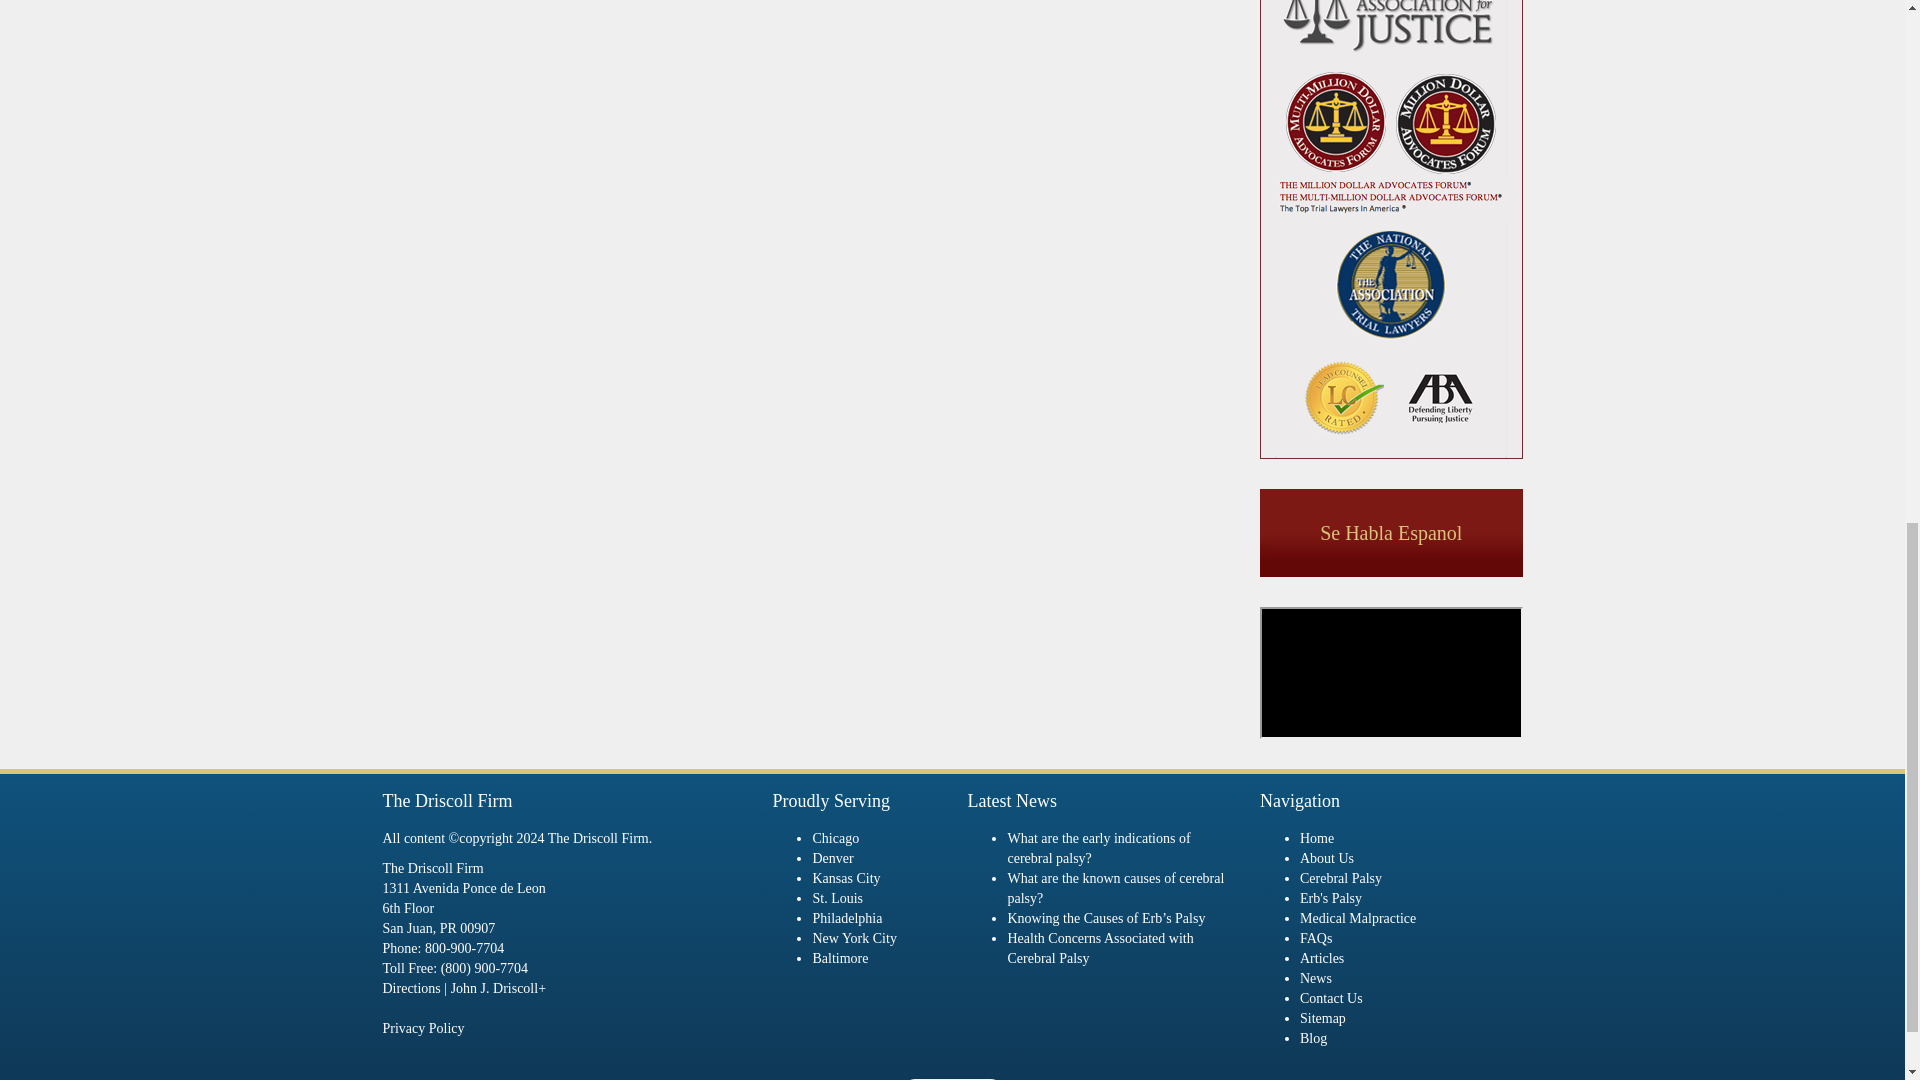  I want to click on Look What are the early indications of cerebral palsy?, so click(1098, 848).